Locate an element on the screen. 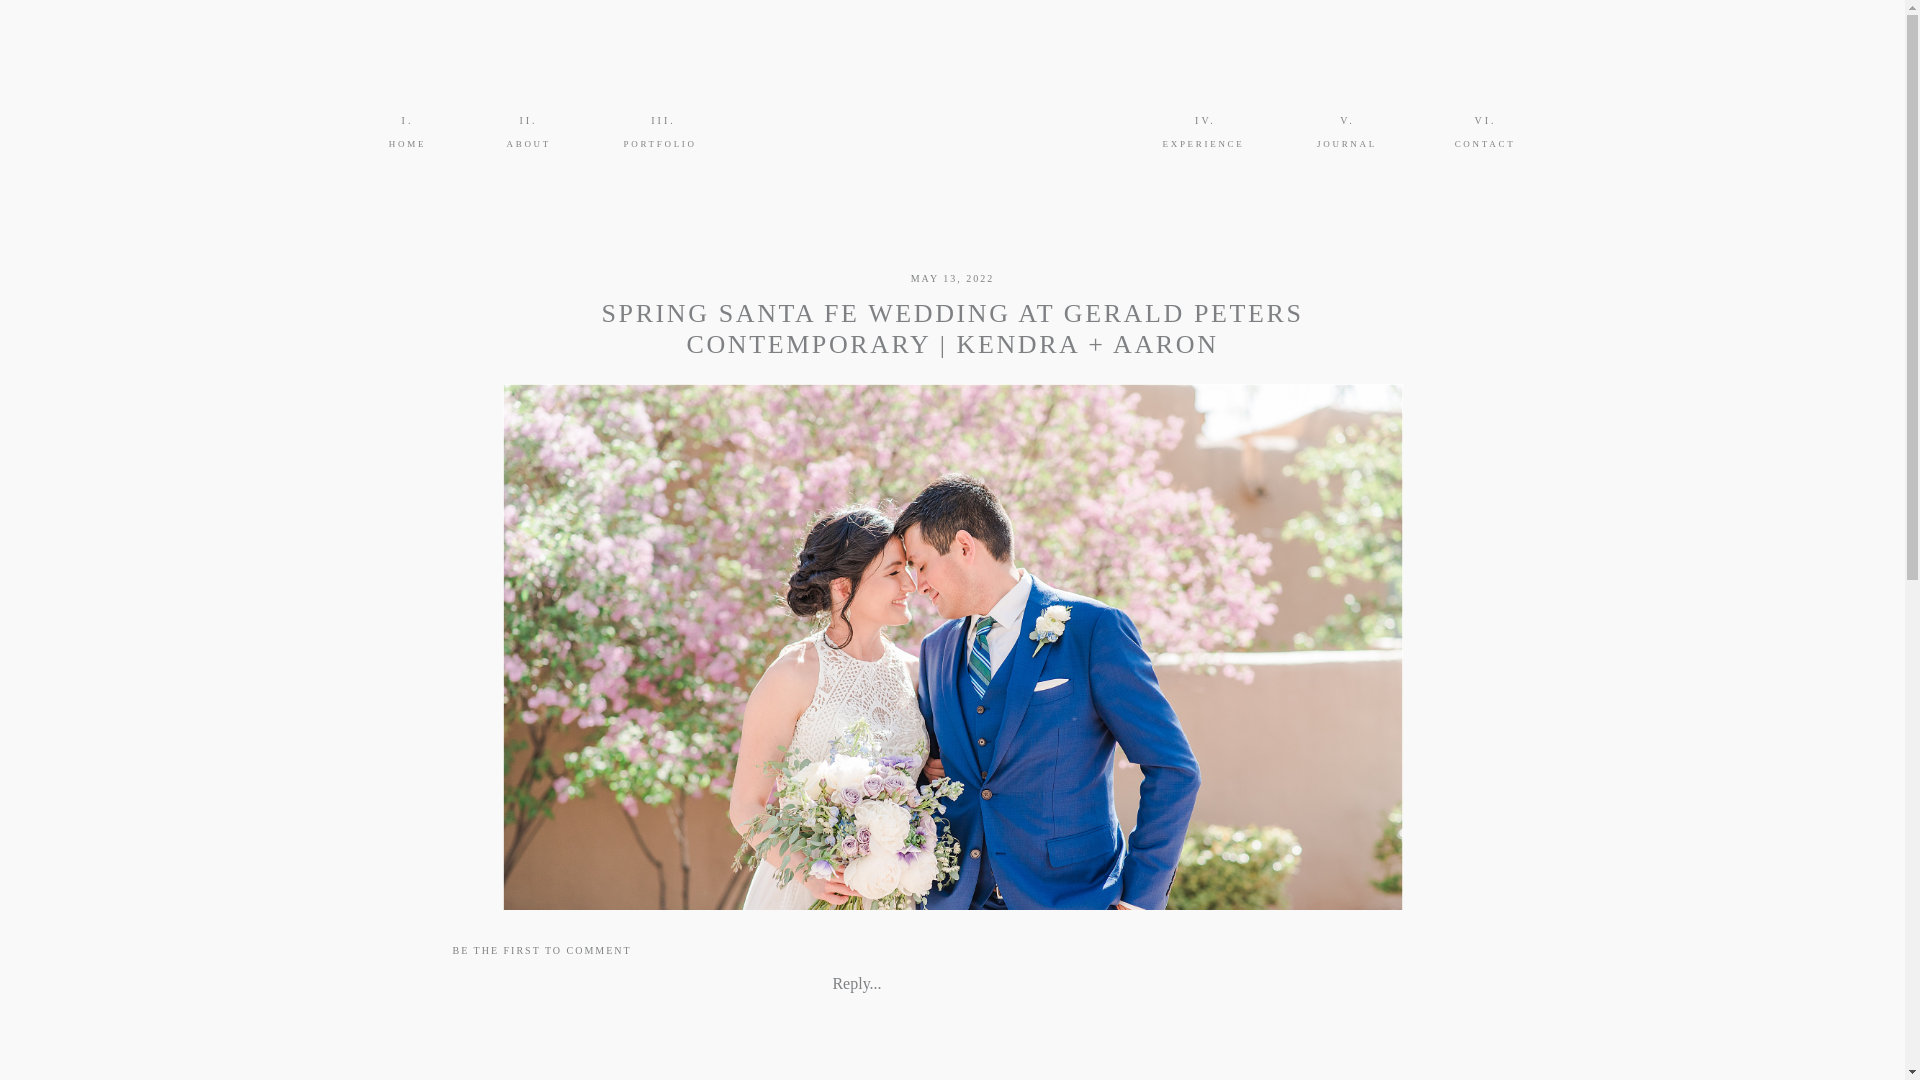 The image size is (1920, 1080). CONTACT is located at coordinates (1484, 145).